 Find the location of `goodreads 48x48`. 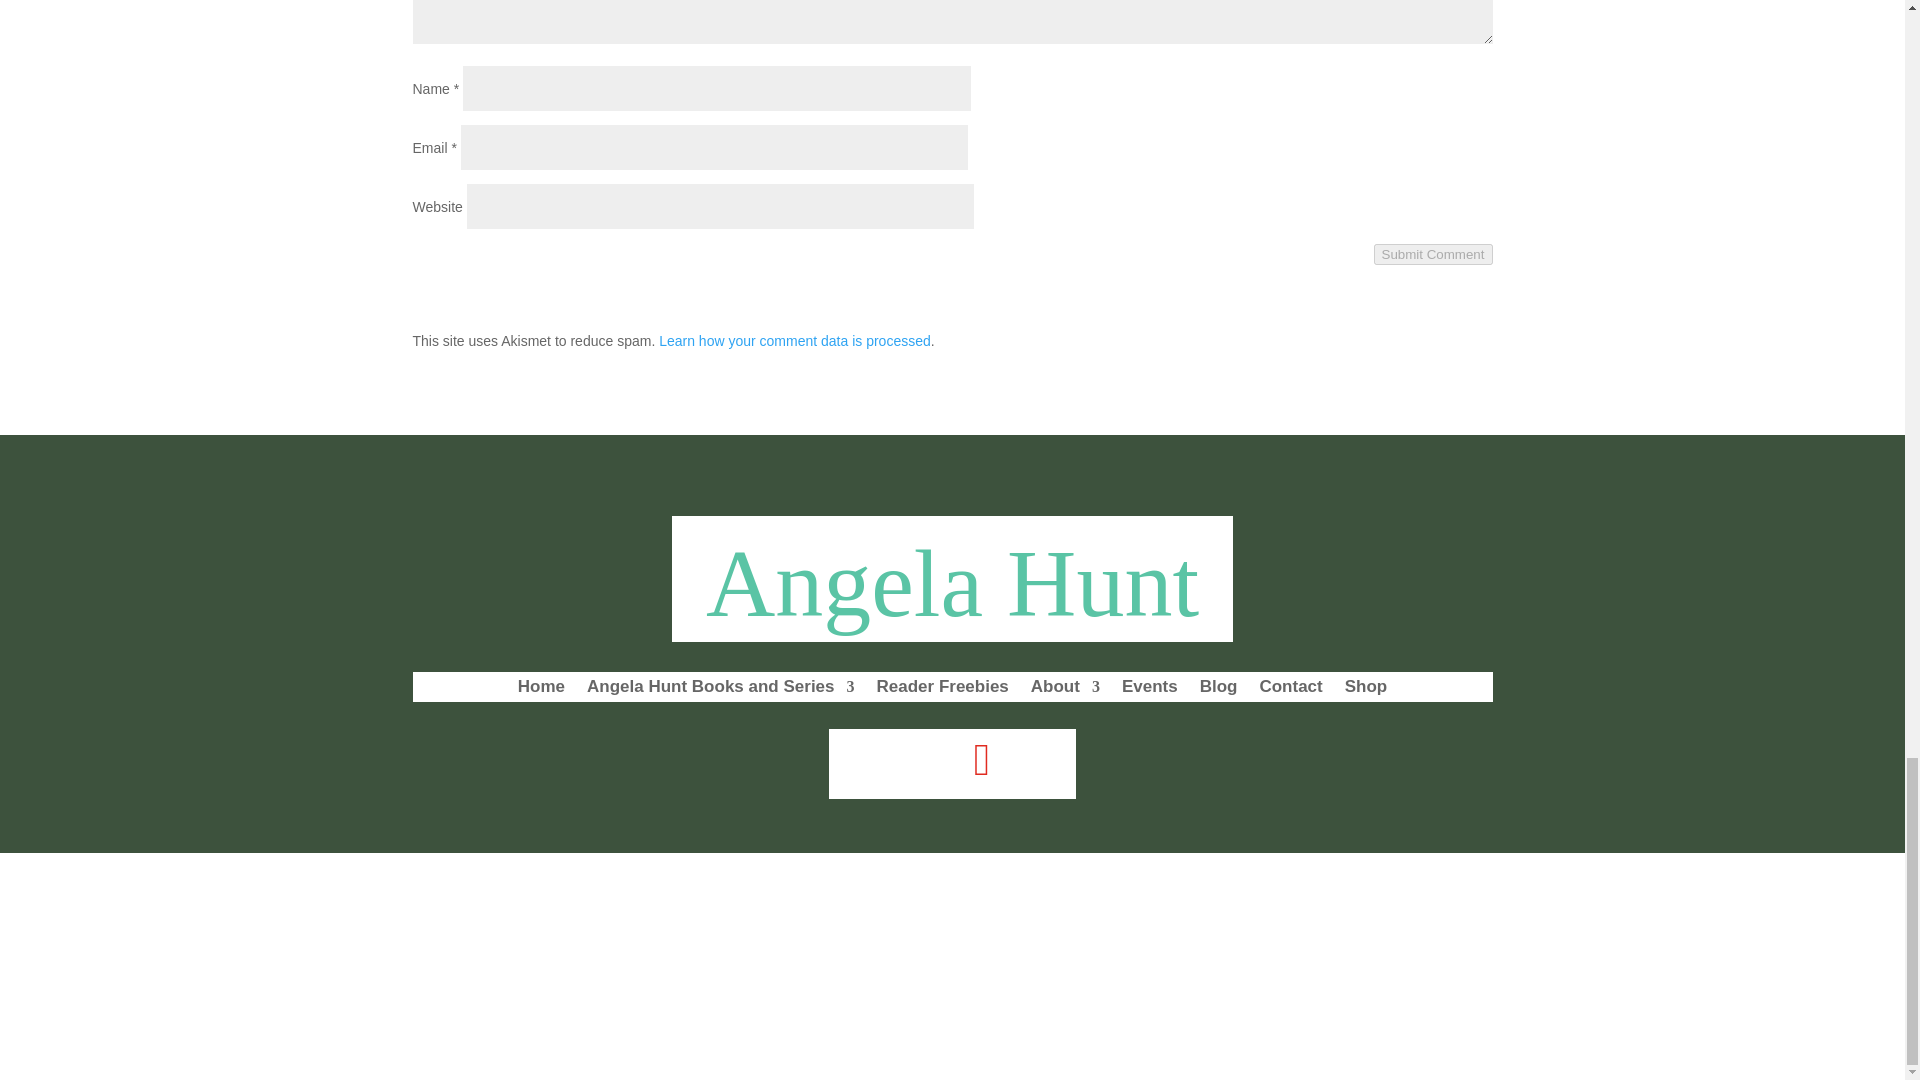

goodreads 48x48 is located at coordinates (1041, 761).